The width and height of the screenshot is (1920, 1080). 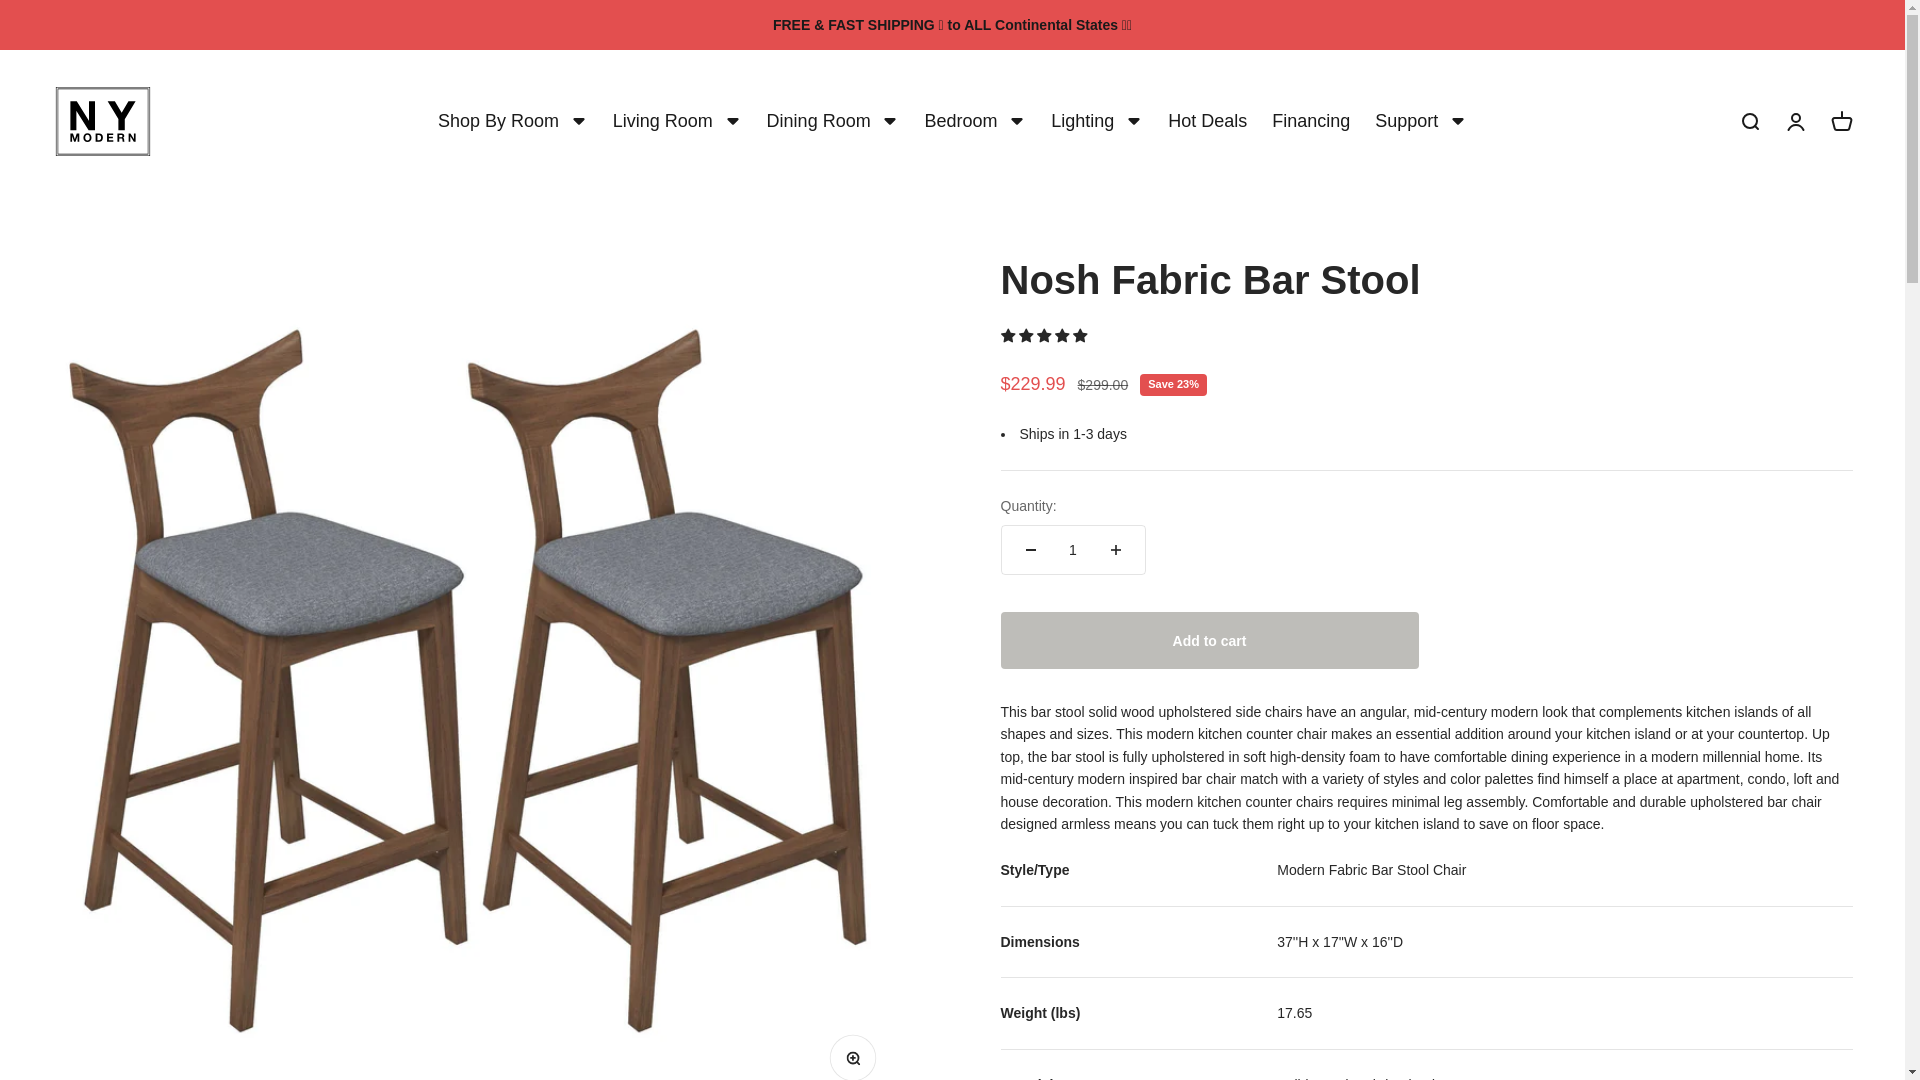 What do you see at coordinates (974, 122) in the screenshot?
I see `Financing` at bounding box center [974, 122].